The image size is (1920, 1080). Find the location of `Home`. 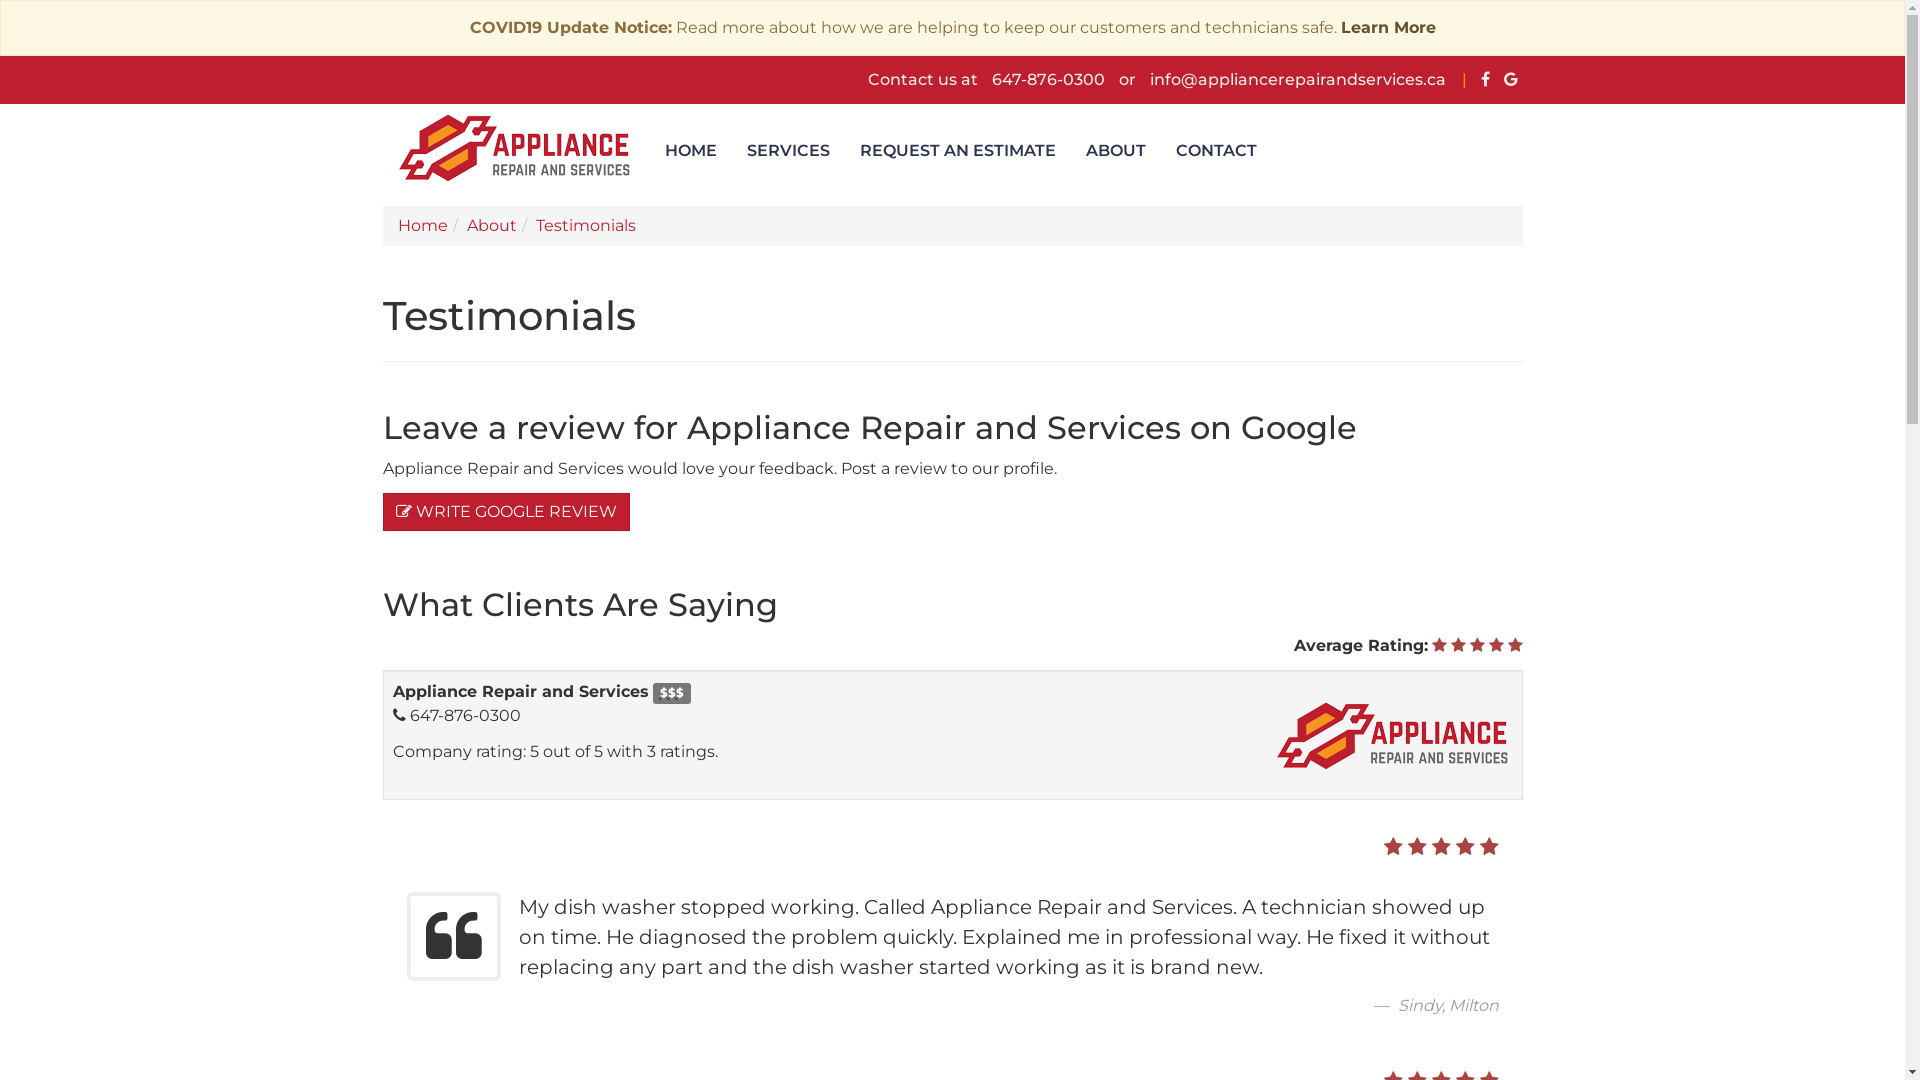

Home is located at coordinates (517, 151).